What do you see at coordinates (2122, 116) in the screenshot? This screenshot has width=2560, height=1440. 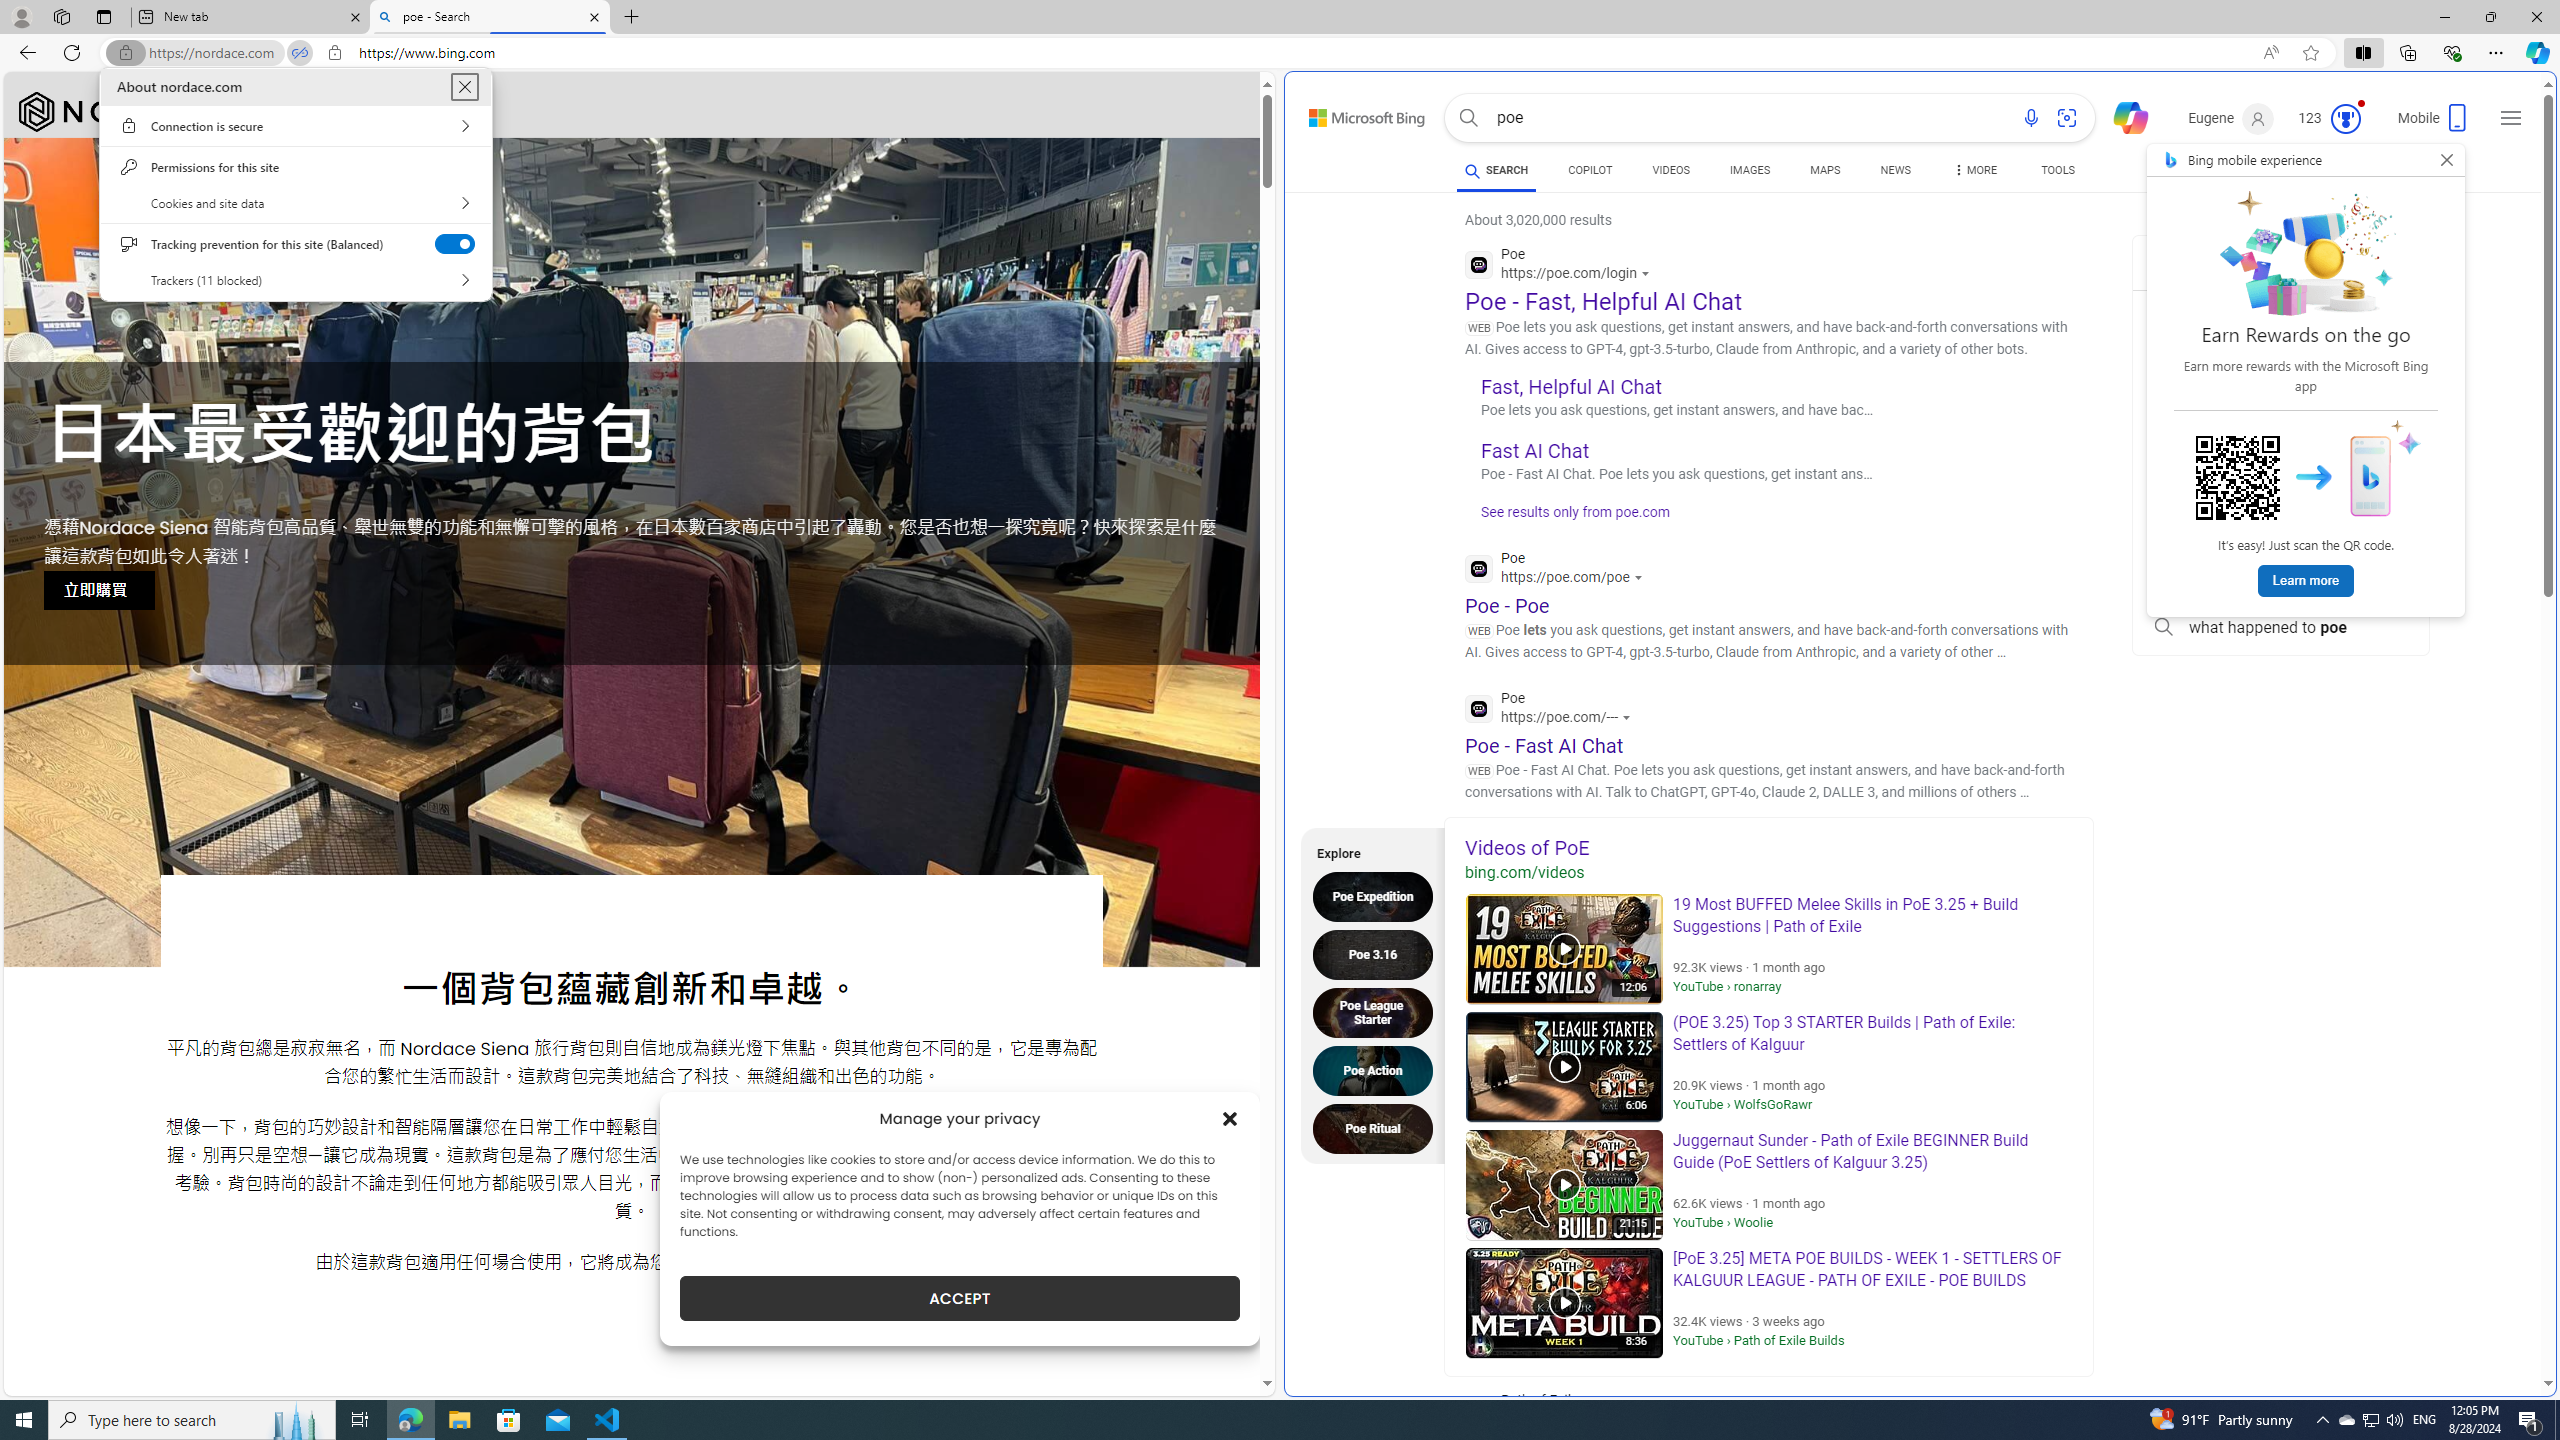 I see `Chat` at bounding box center [2122, 116].